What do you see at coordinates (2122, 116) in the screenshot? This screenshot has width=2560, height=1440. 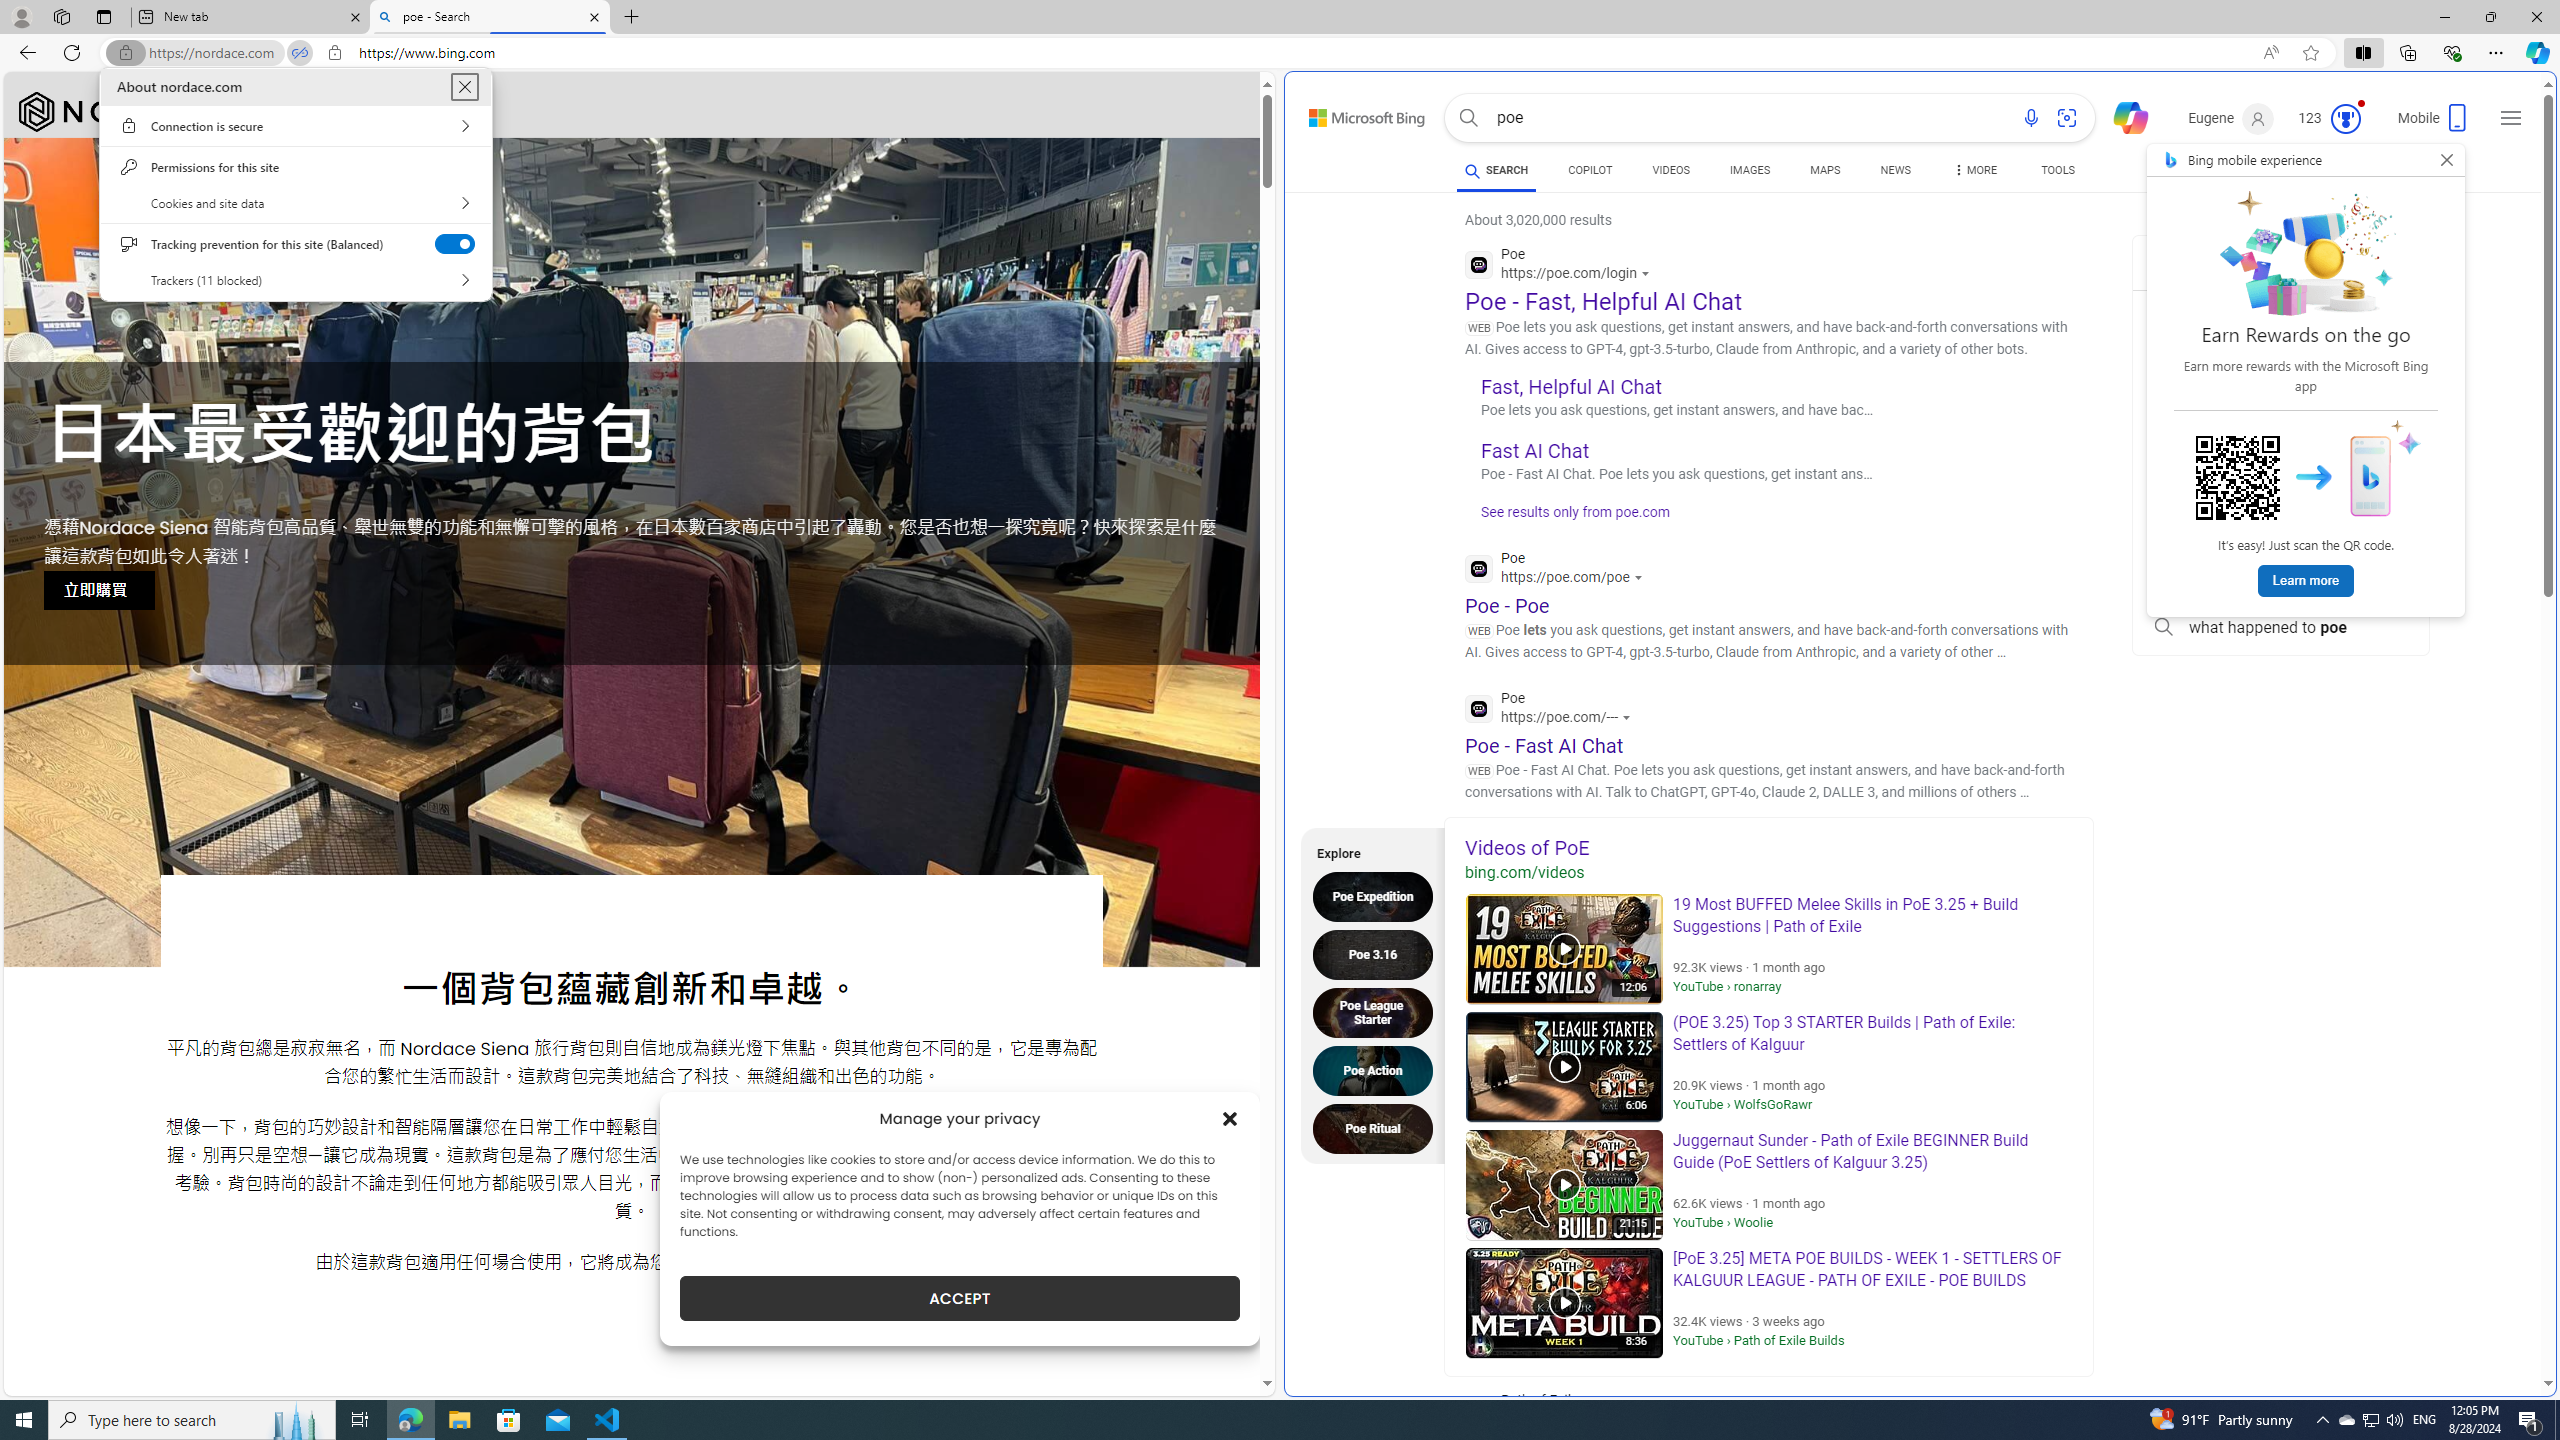 I see `Chat` at bounding box center [2122, 116].